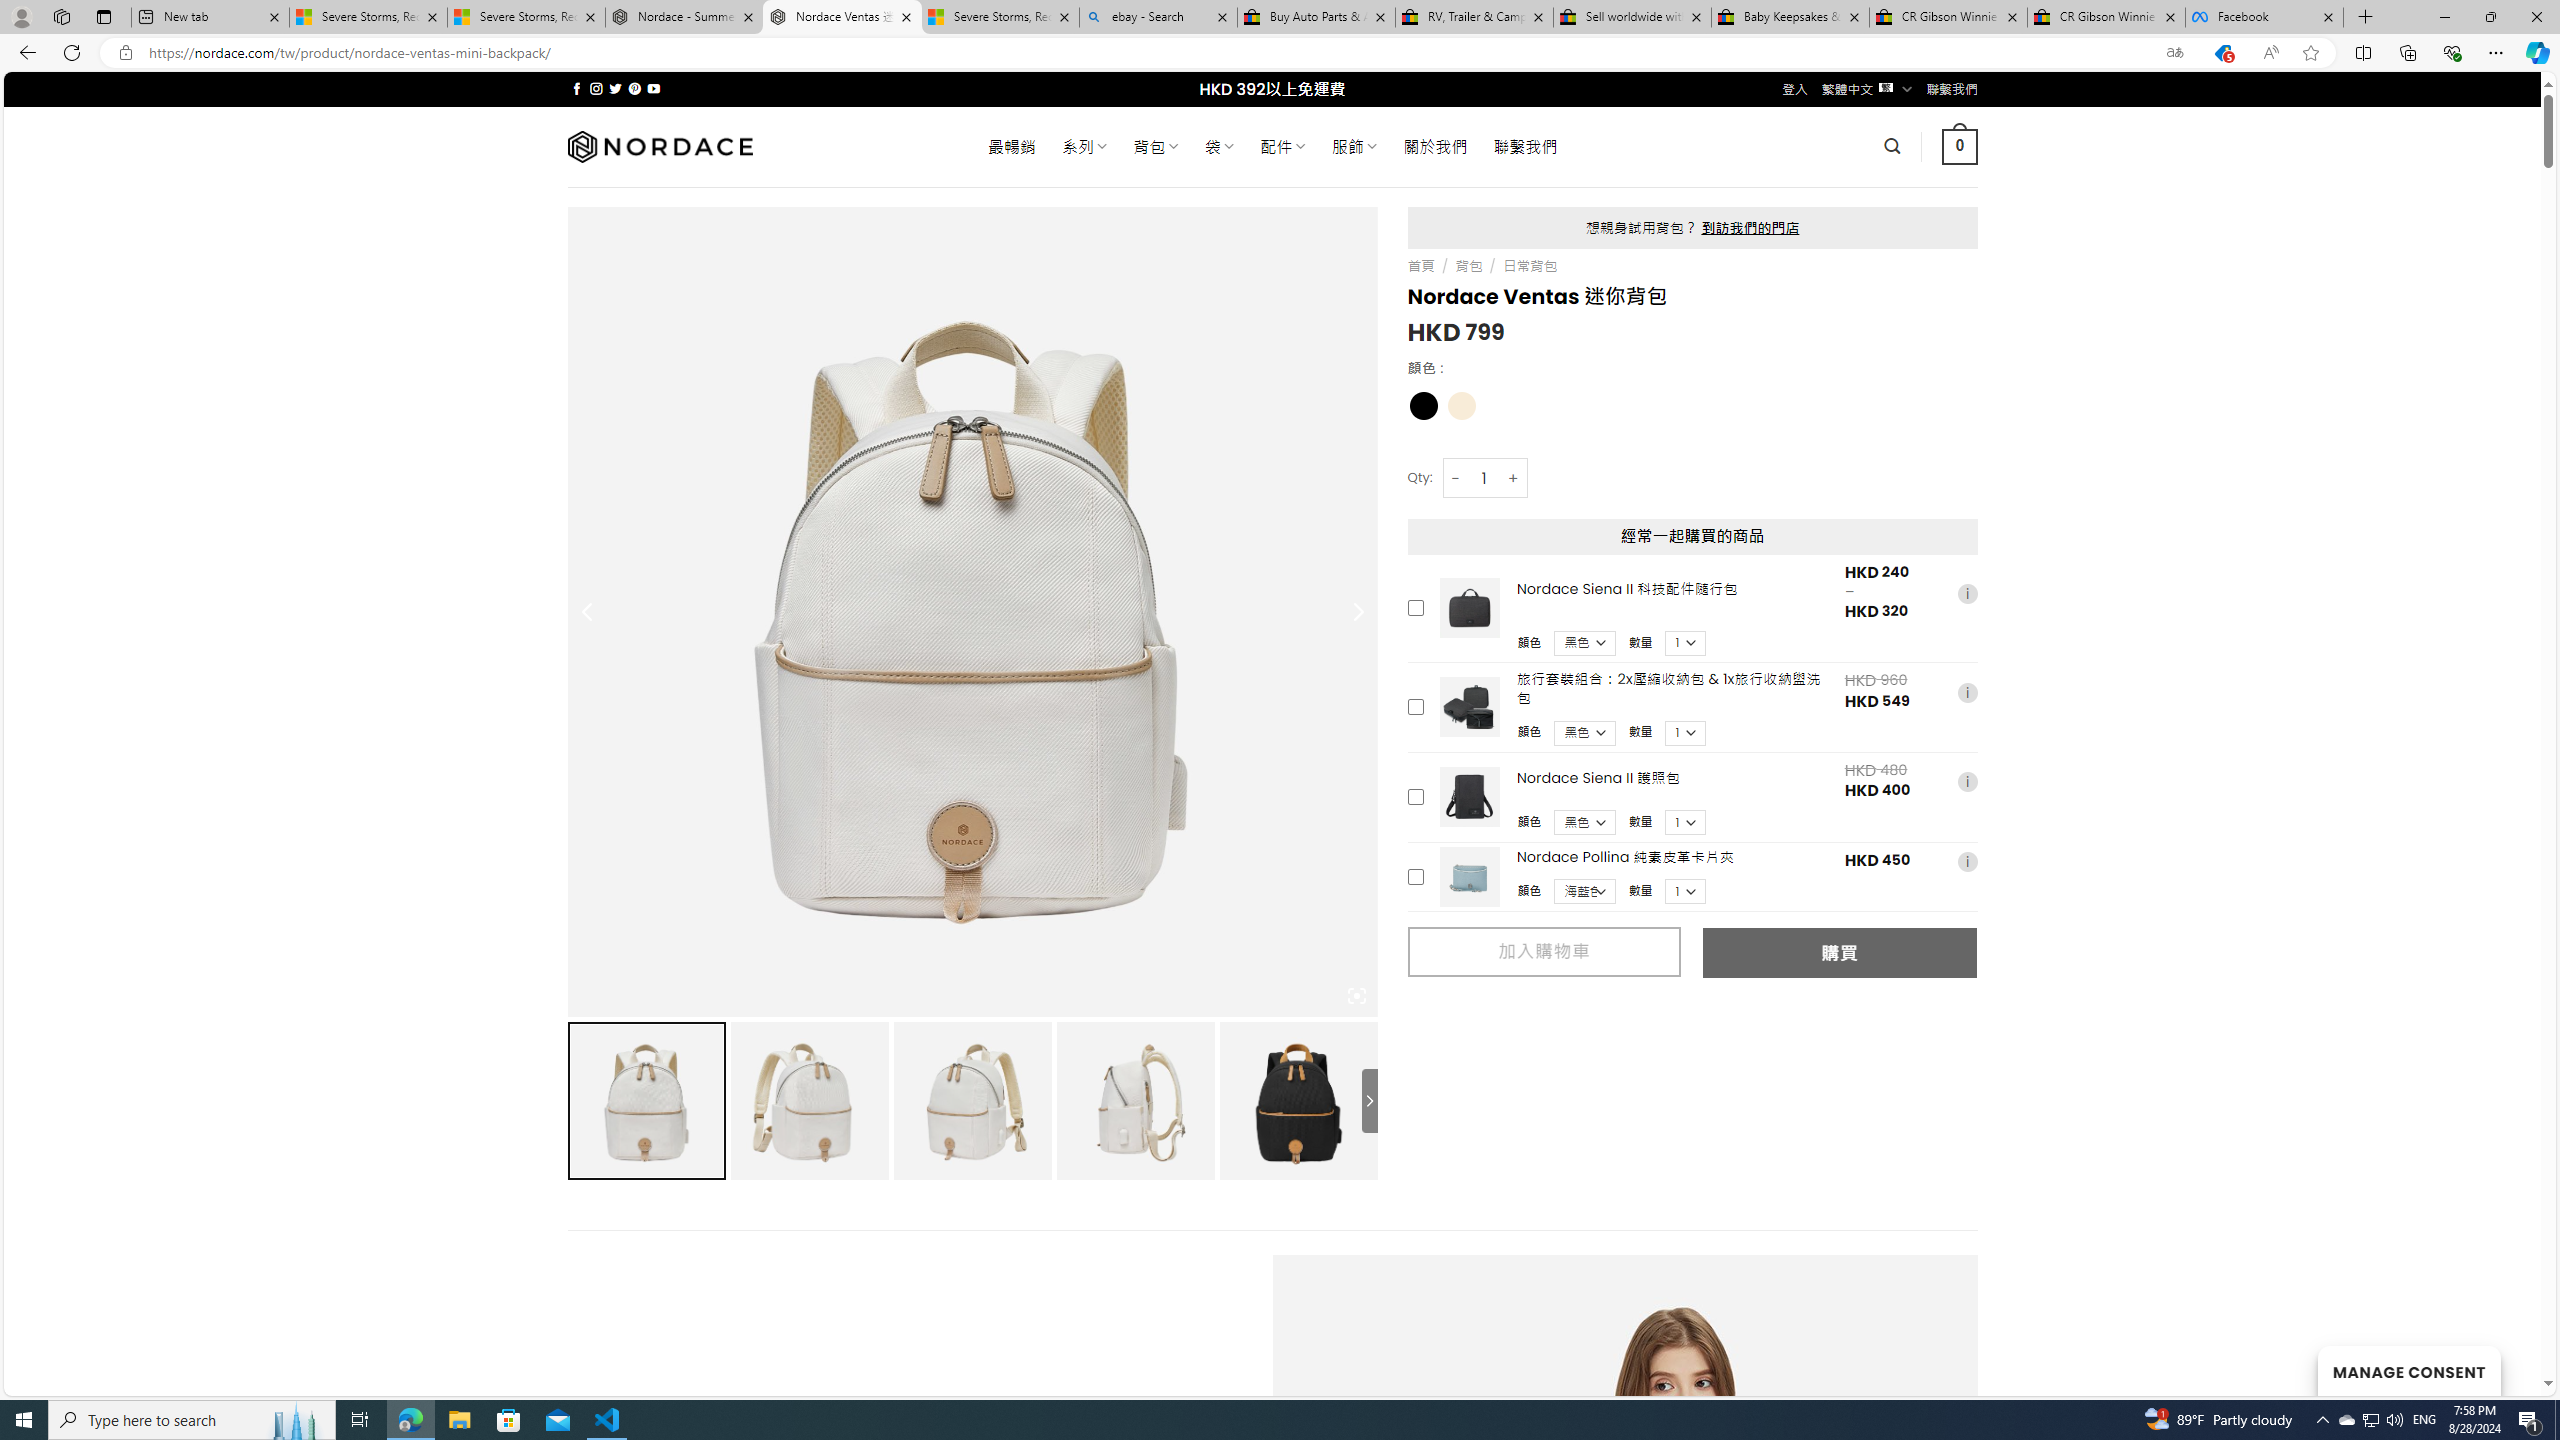 This screenshot has width=2560, height=1440. I want to click on Sell worldwide with eBay, so click(1633, 17).